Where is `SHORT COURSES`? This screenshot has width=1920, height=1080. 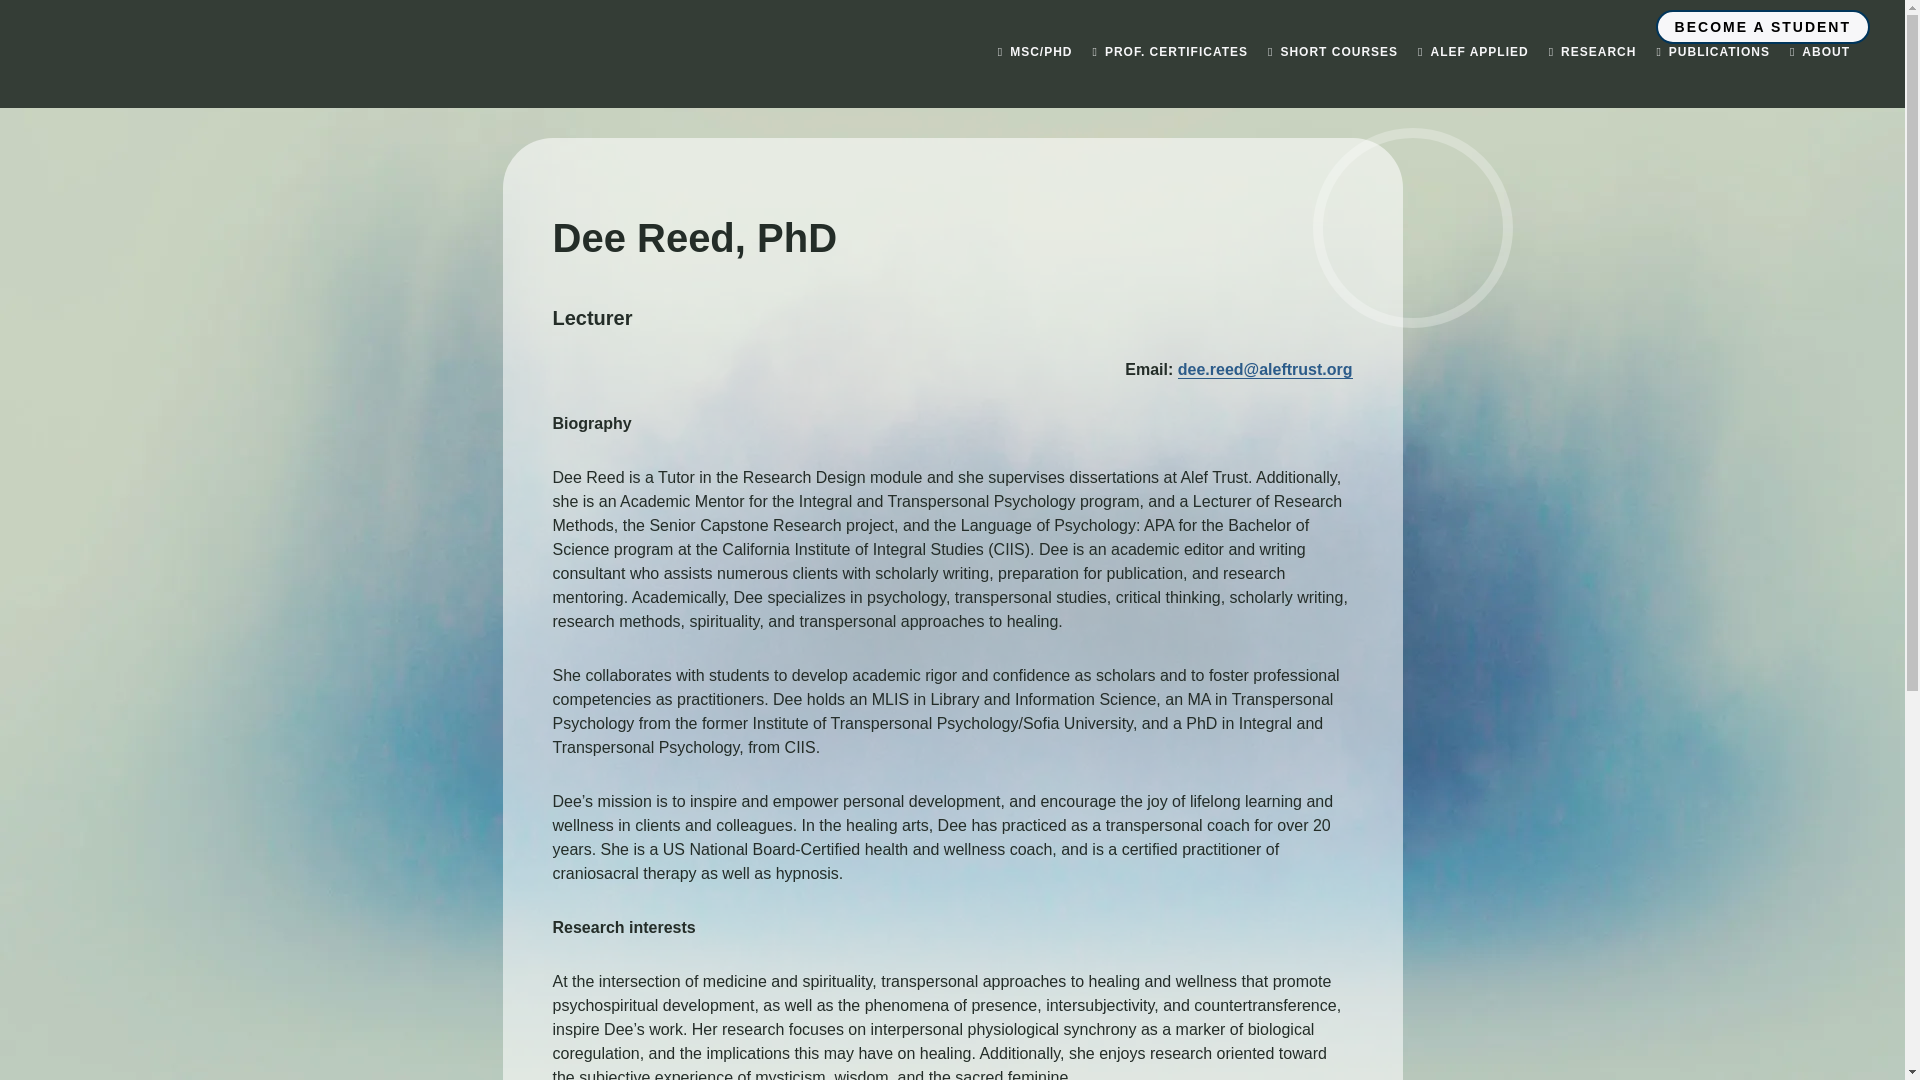 SHORT COURSES is located at coordinates (1332, 52).